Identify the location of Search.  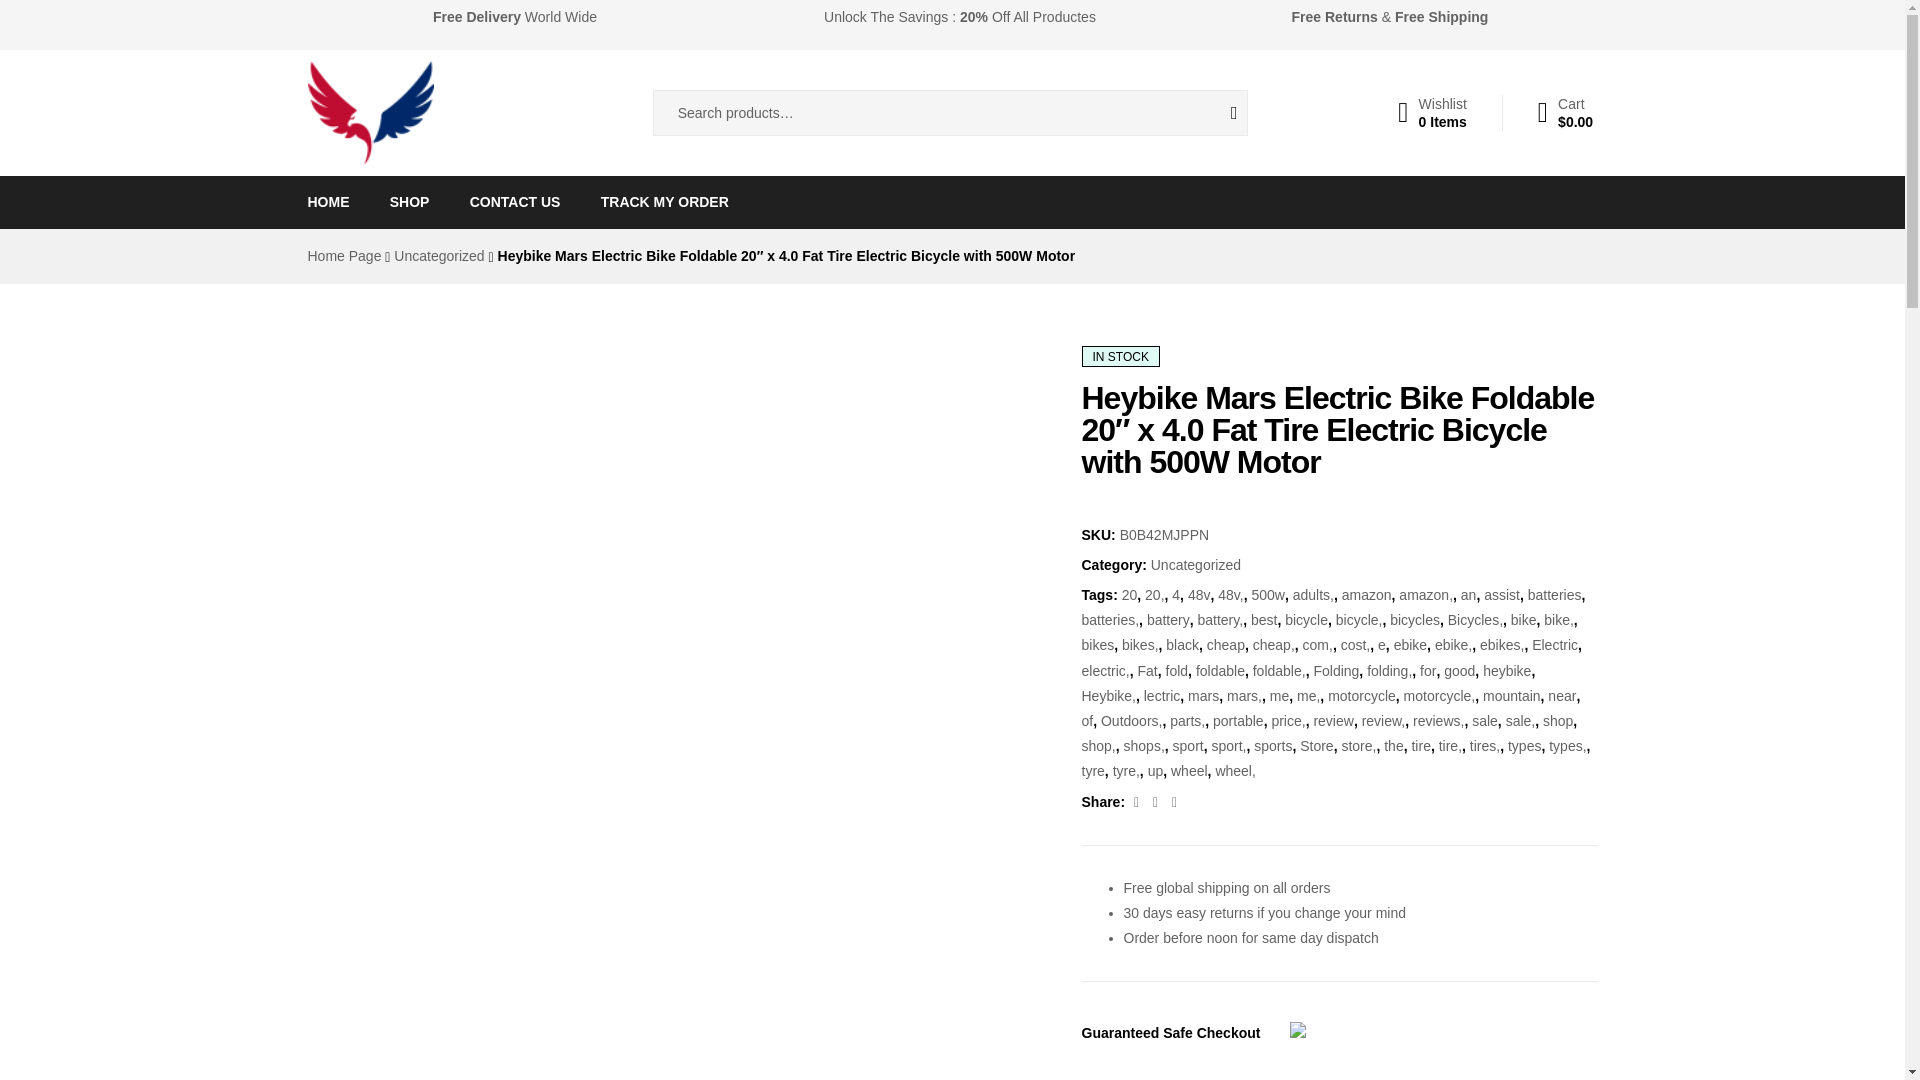
(1558, 620).